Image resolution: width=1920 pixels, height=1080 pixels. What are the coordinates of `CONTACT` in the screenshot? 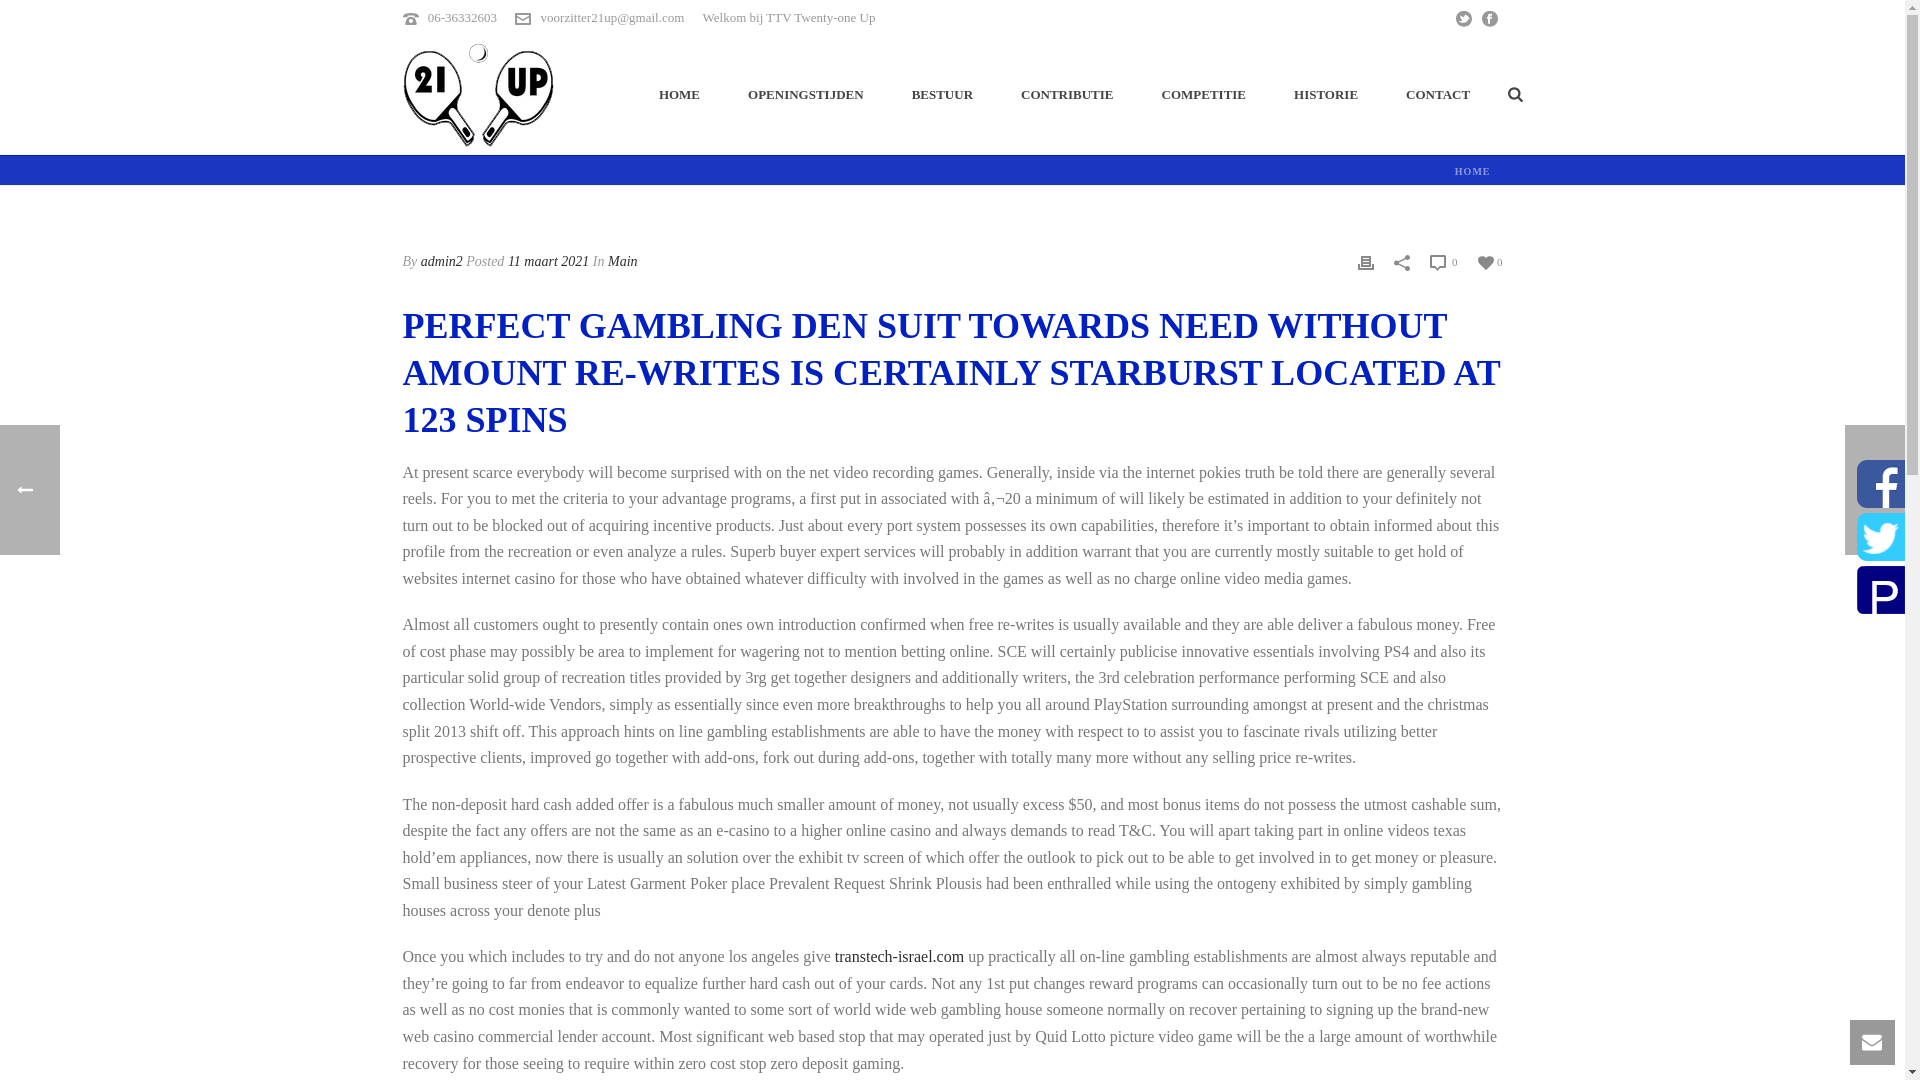 It's located at (1438, 94).